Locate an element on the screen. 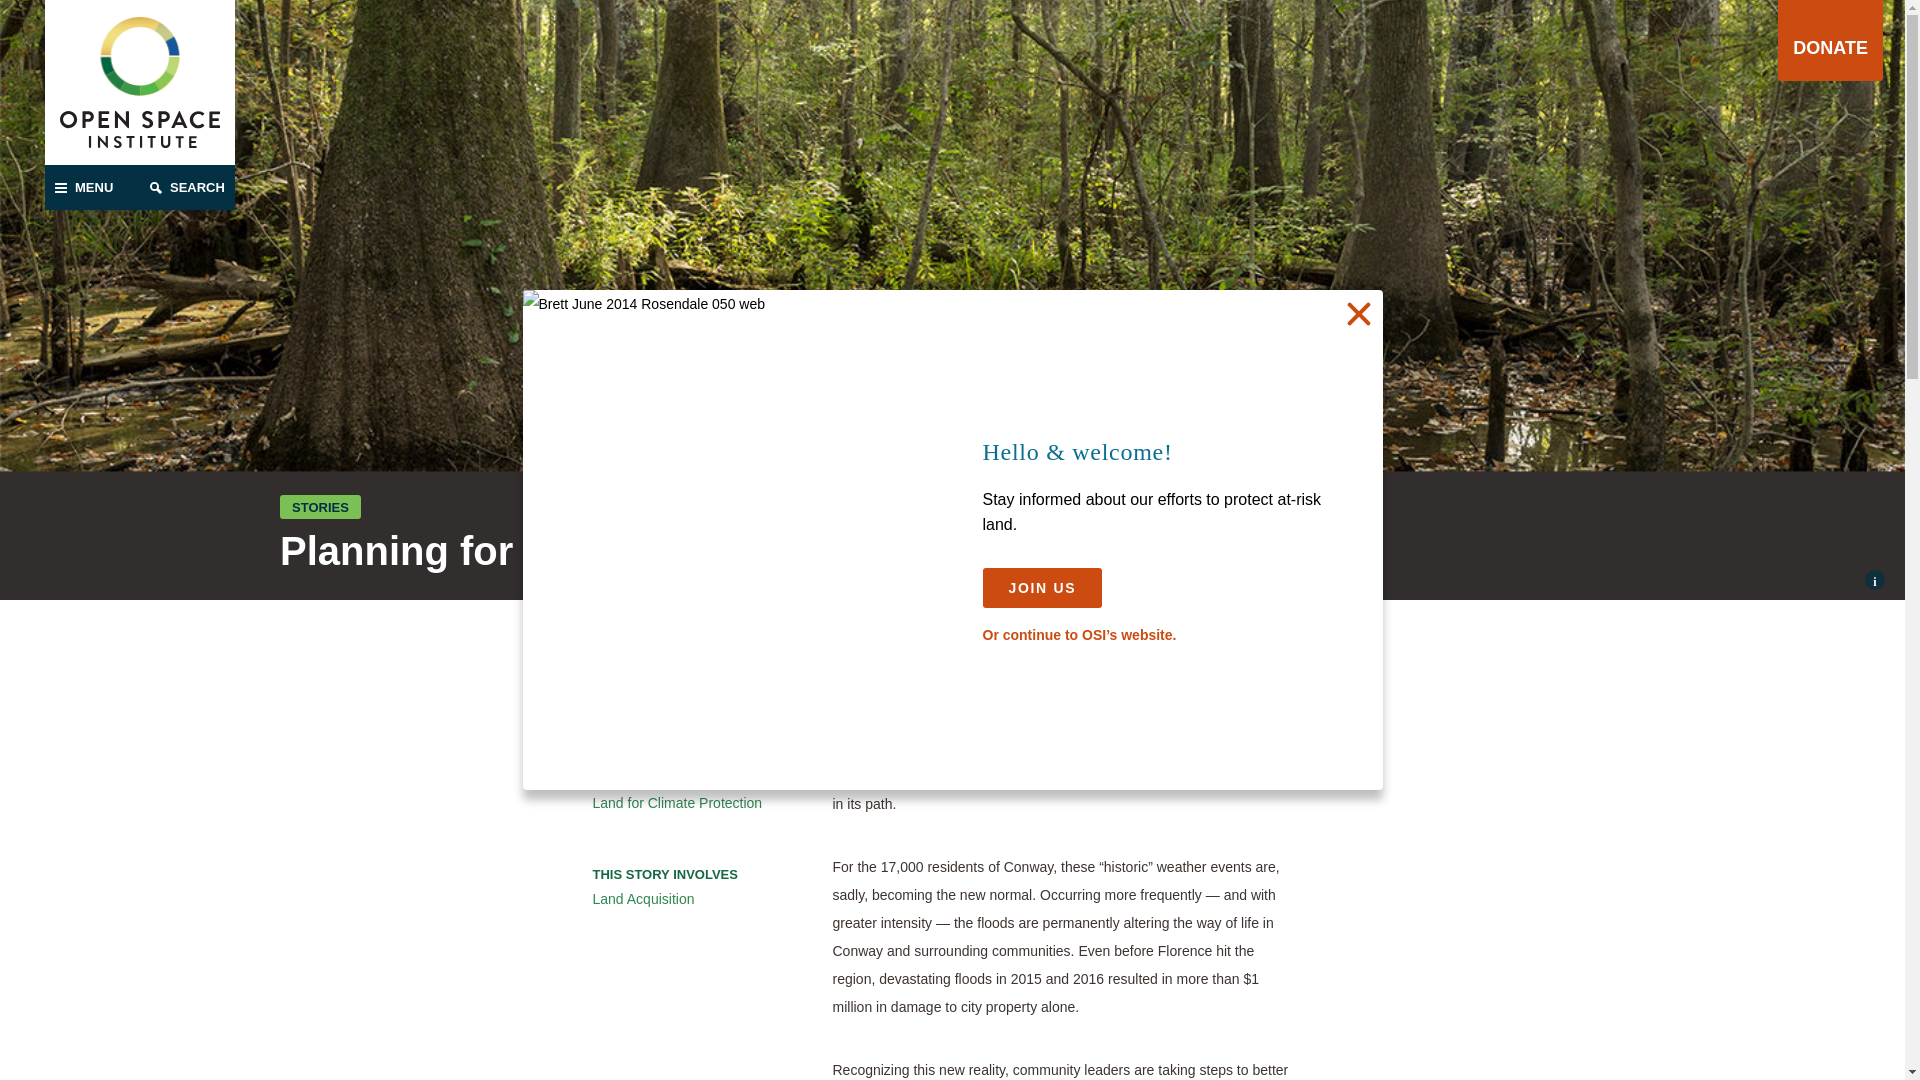  South Carolina is located at coordinates (691, 706).